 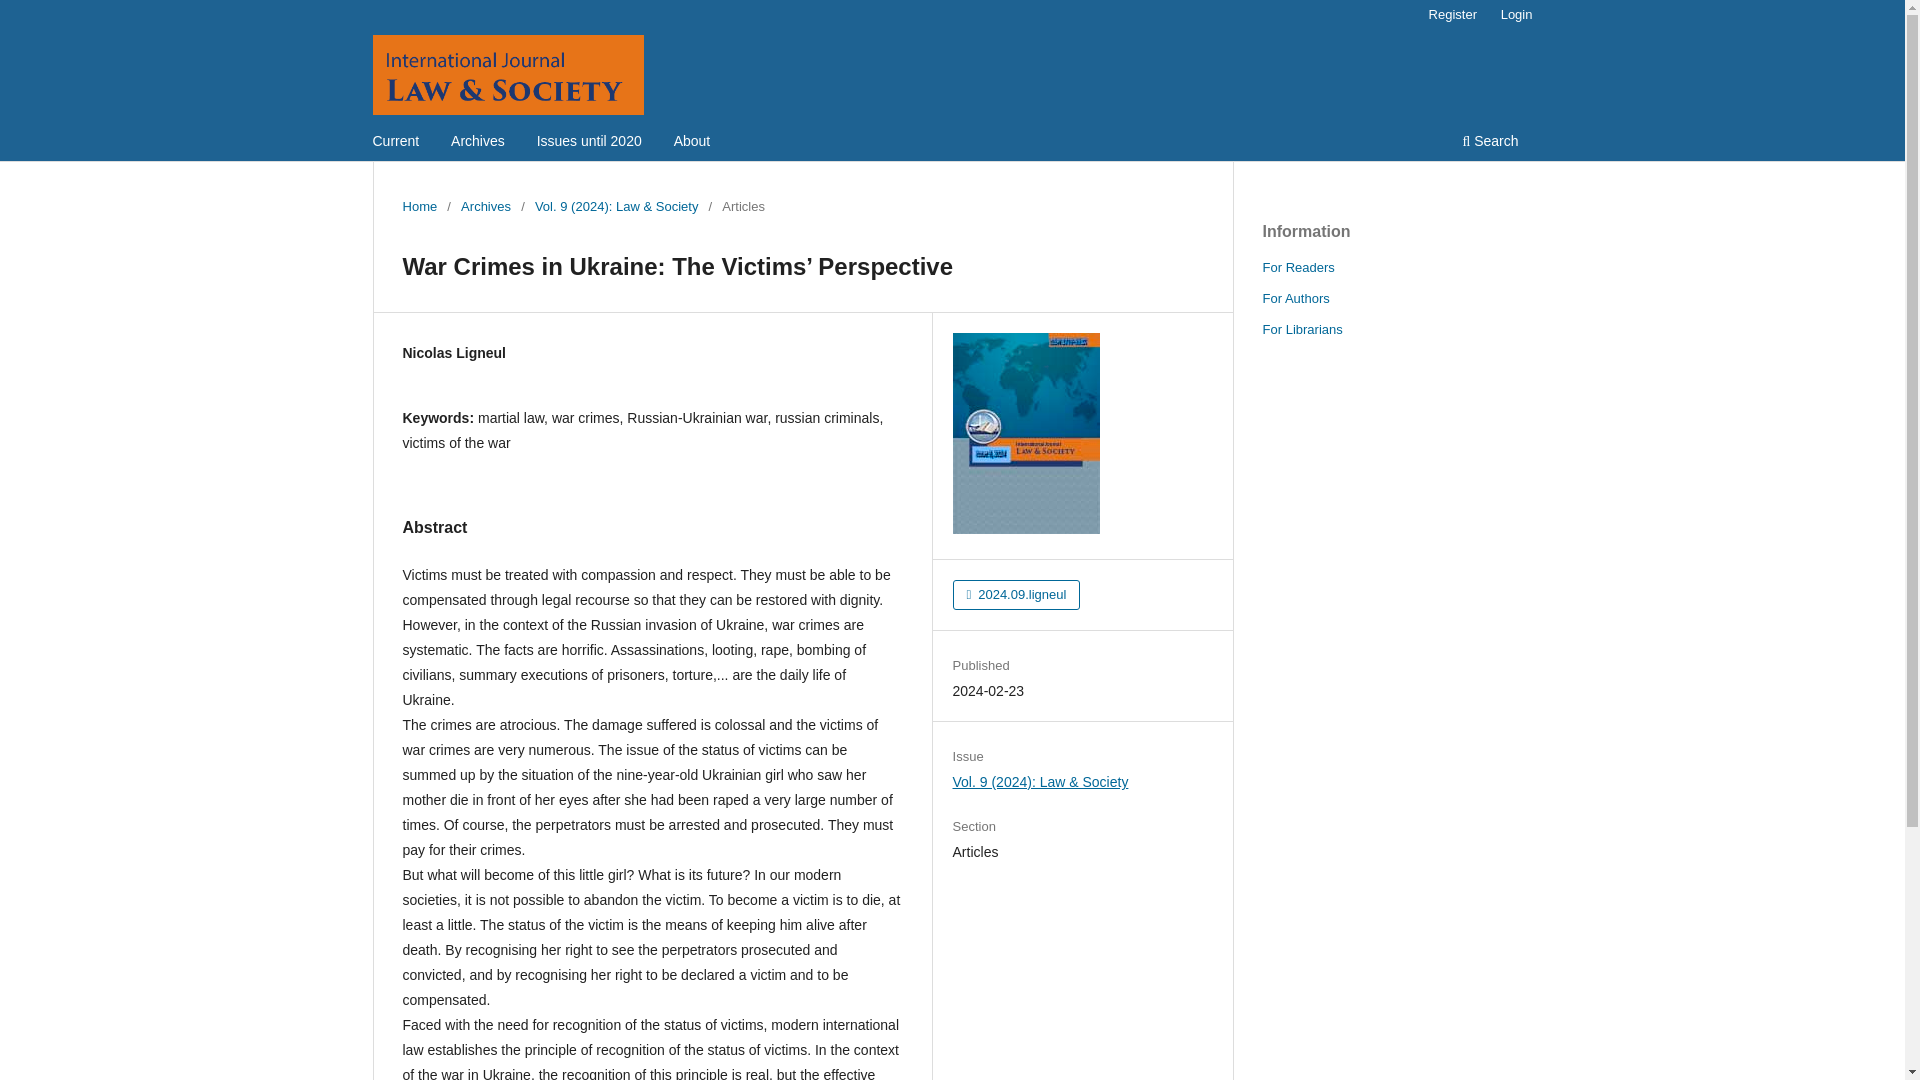 I want to click on About, so click(x=692, y=143).